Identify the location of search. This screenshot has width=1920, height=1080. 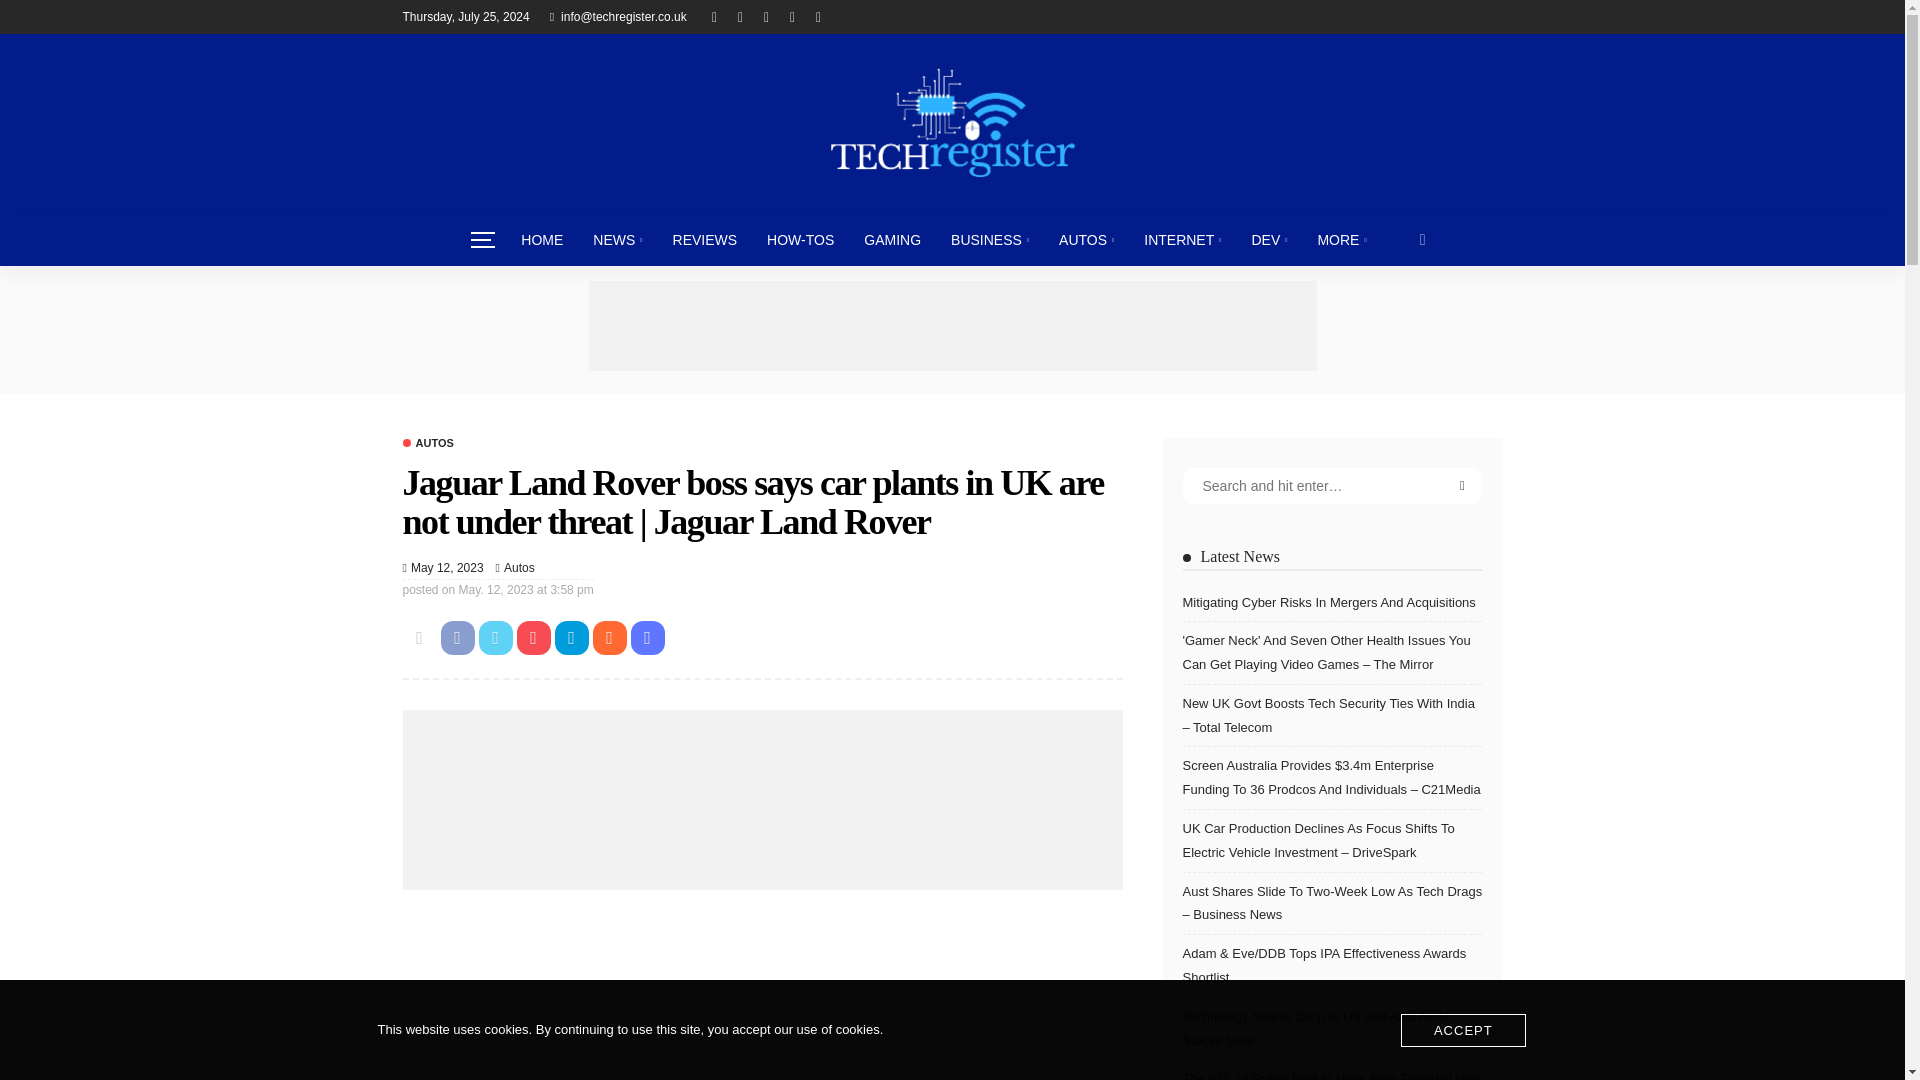
(1423, 239).